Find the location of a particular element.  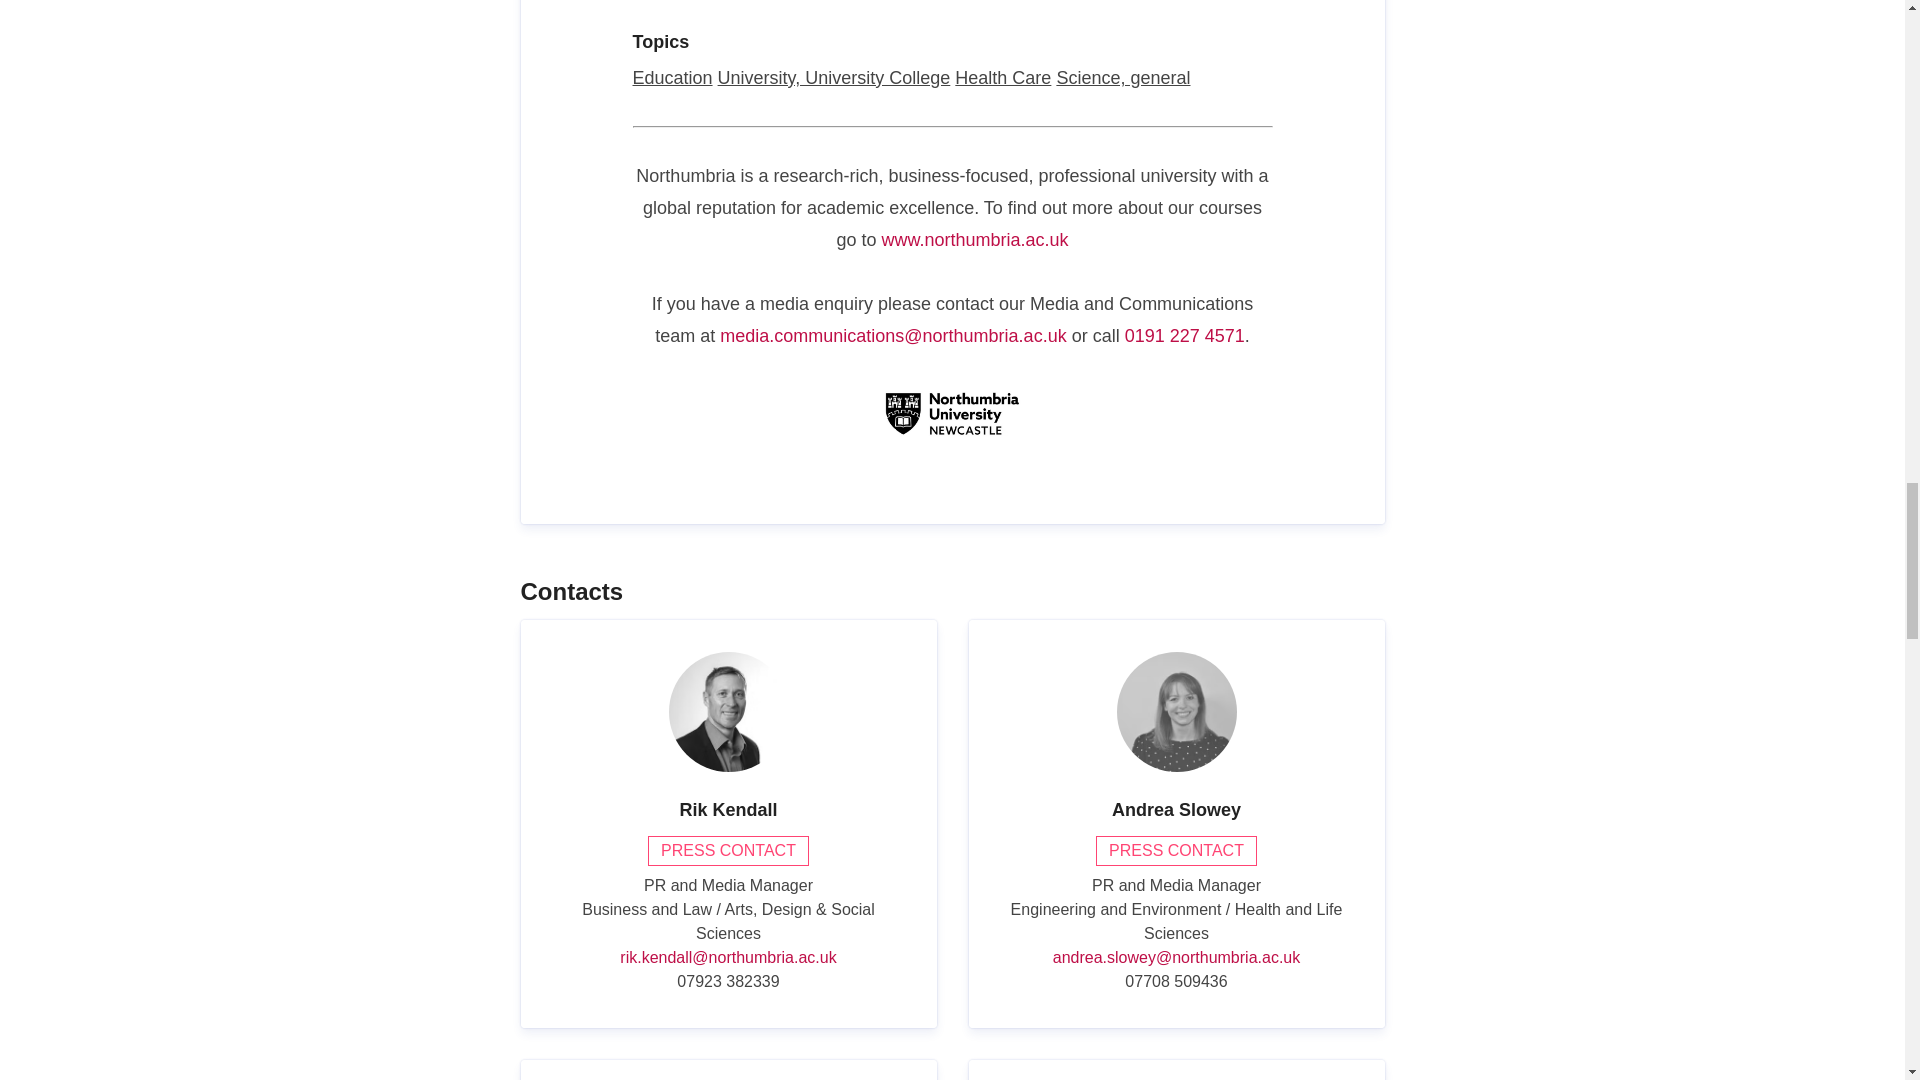

0191 227 4571 is located at coordinates (1184, 336).